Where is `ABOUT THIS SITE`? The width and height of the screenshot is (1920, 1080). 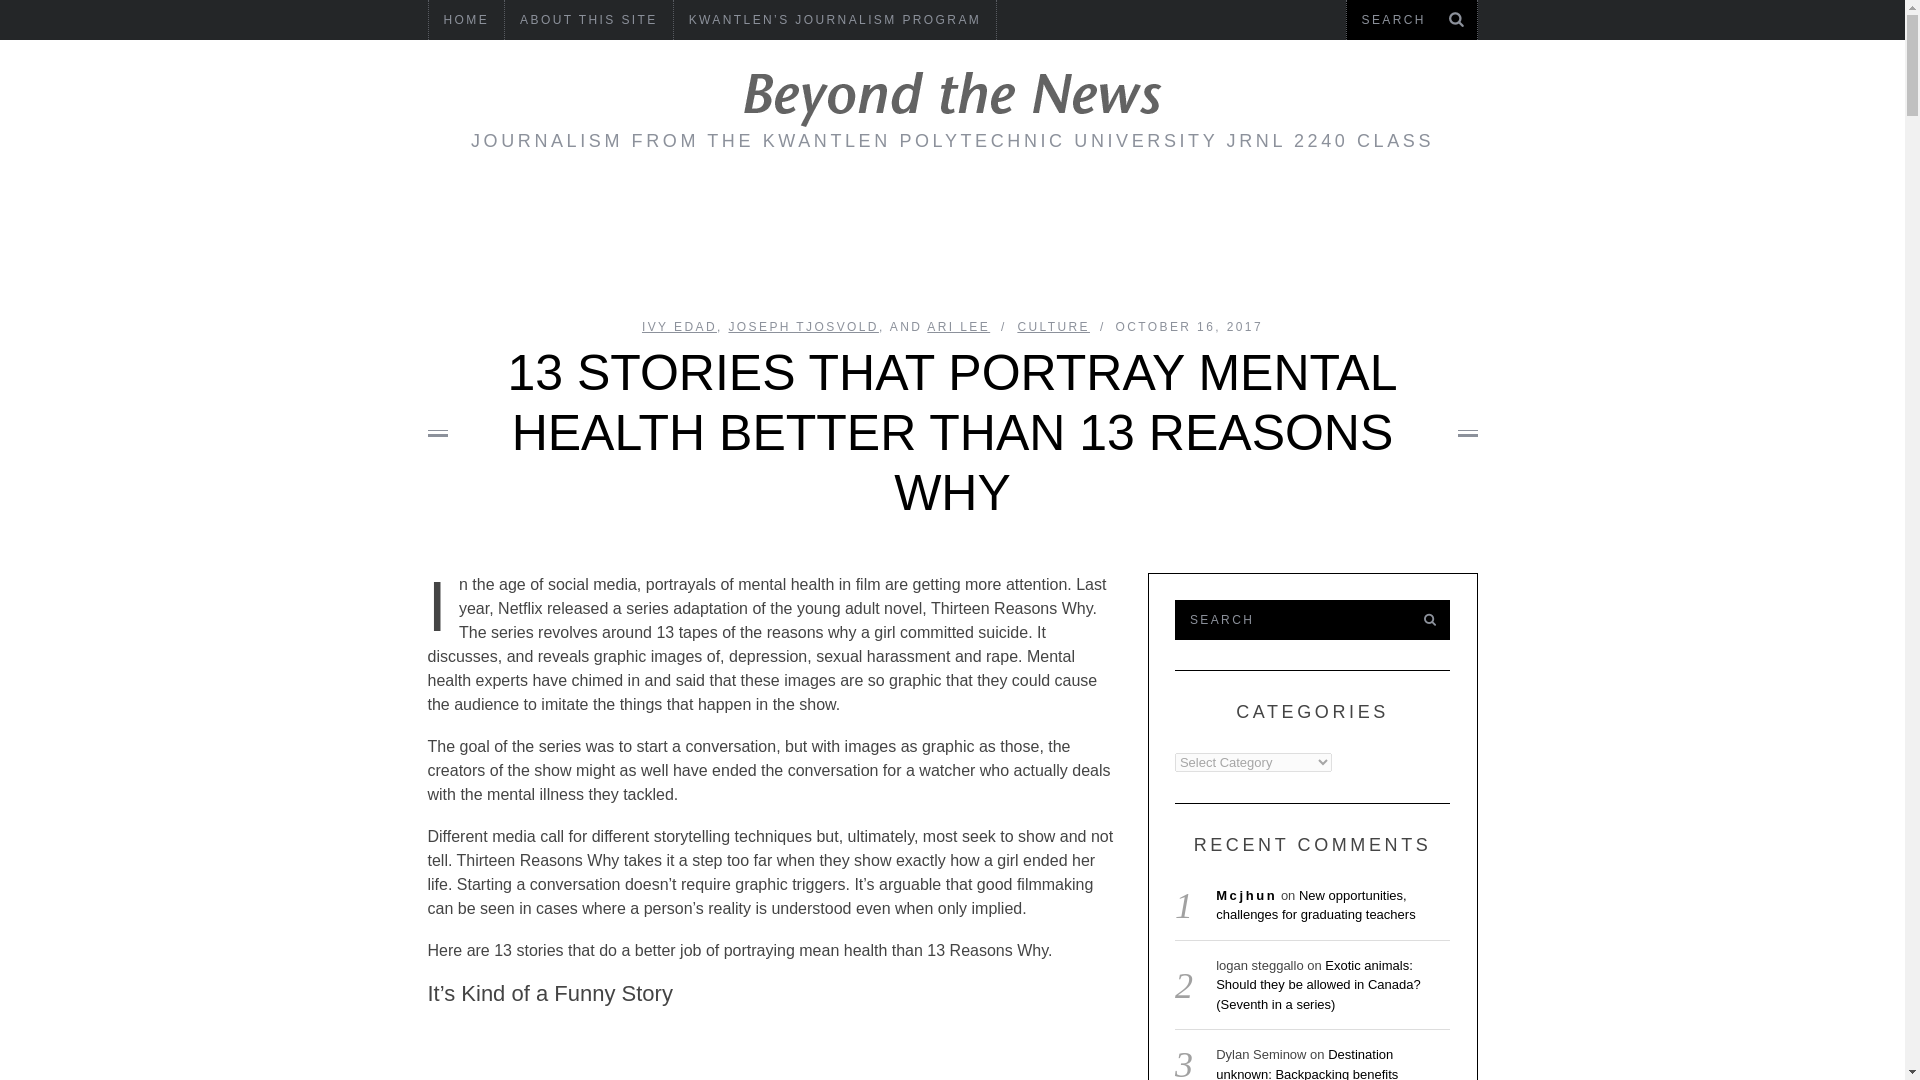
ABOUT THIS SITE is located at coordinates (588, 20).